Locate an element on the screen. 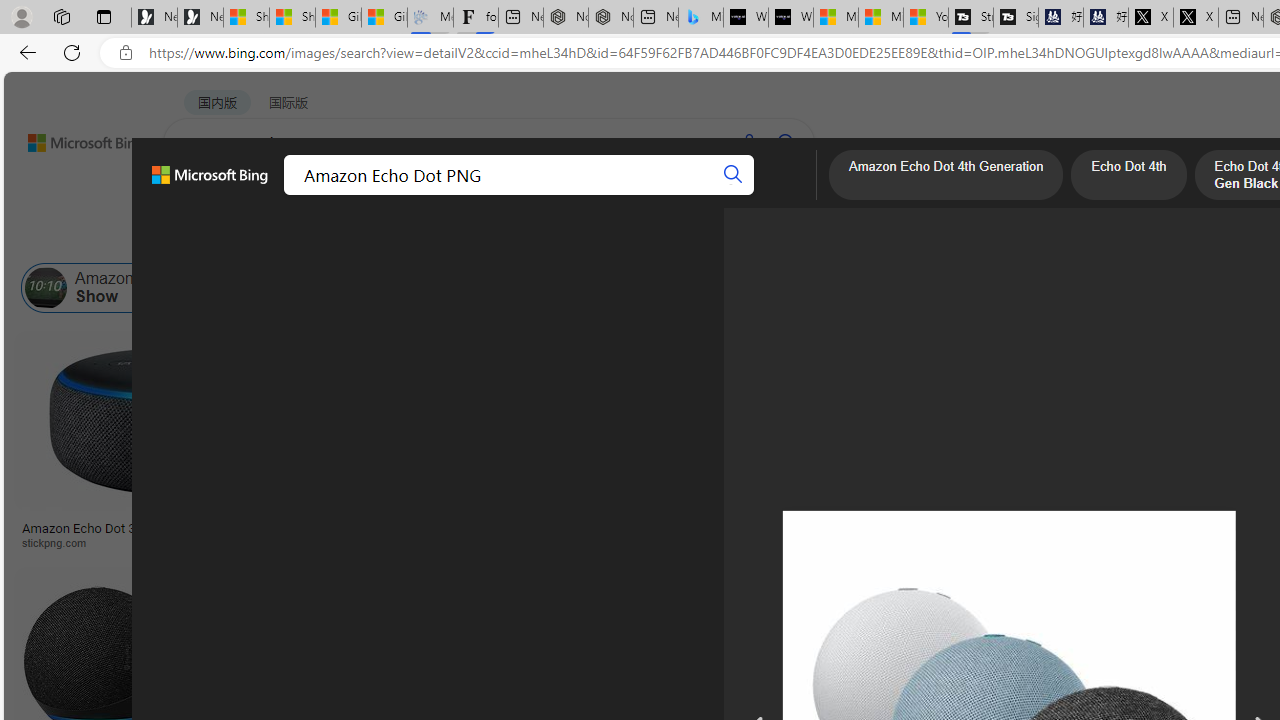 The height and width of the screenshot is (720, 1280). License is located at coordinates (665, 238).